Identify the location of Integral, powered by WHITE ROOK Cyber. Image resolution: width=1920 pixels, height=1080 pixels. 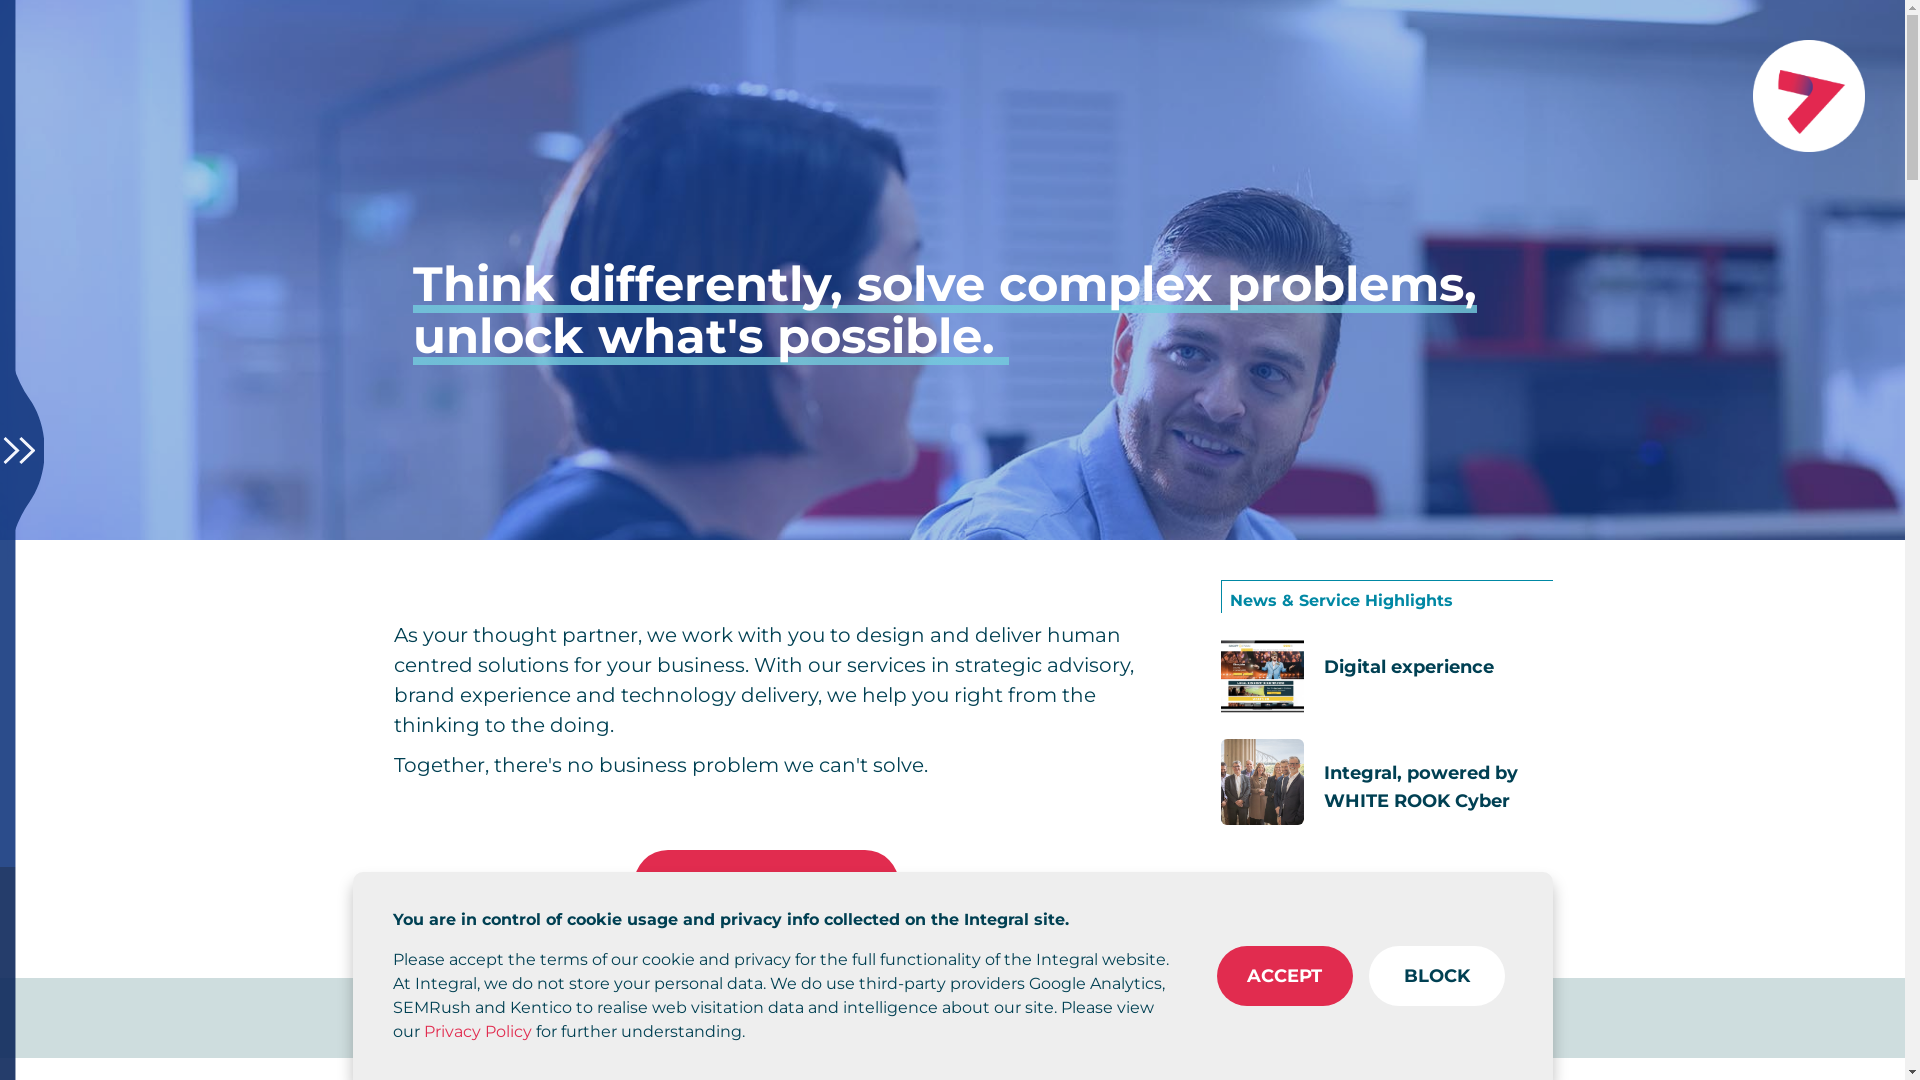
(1386, 782).